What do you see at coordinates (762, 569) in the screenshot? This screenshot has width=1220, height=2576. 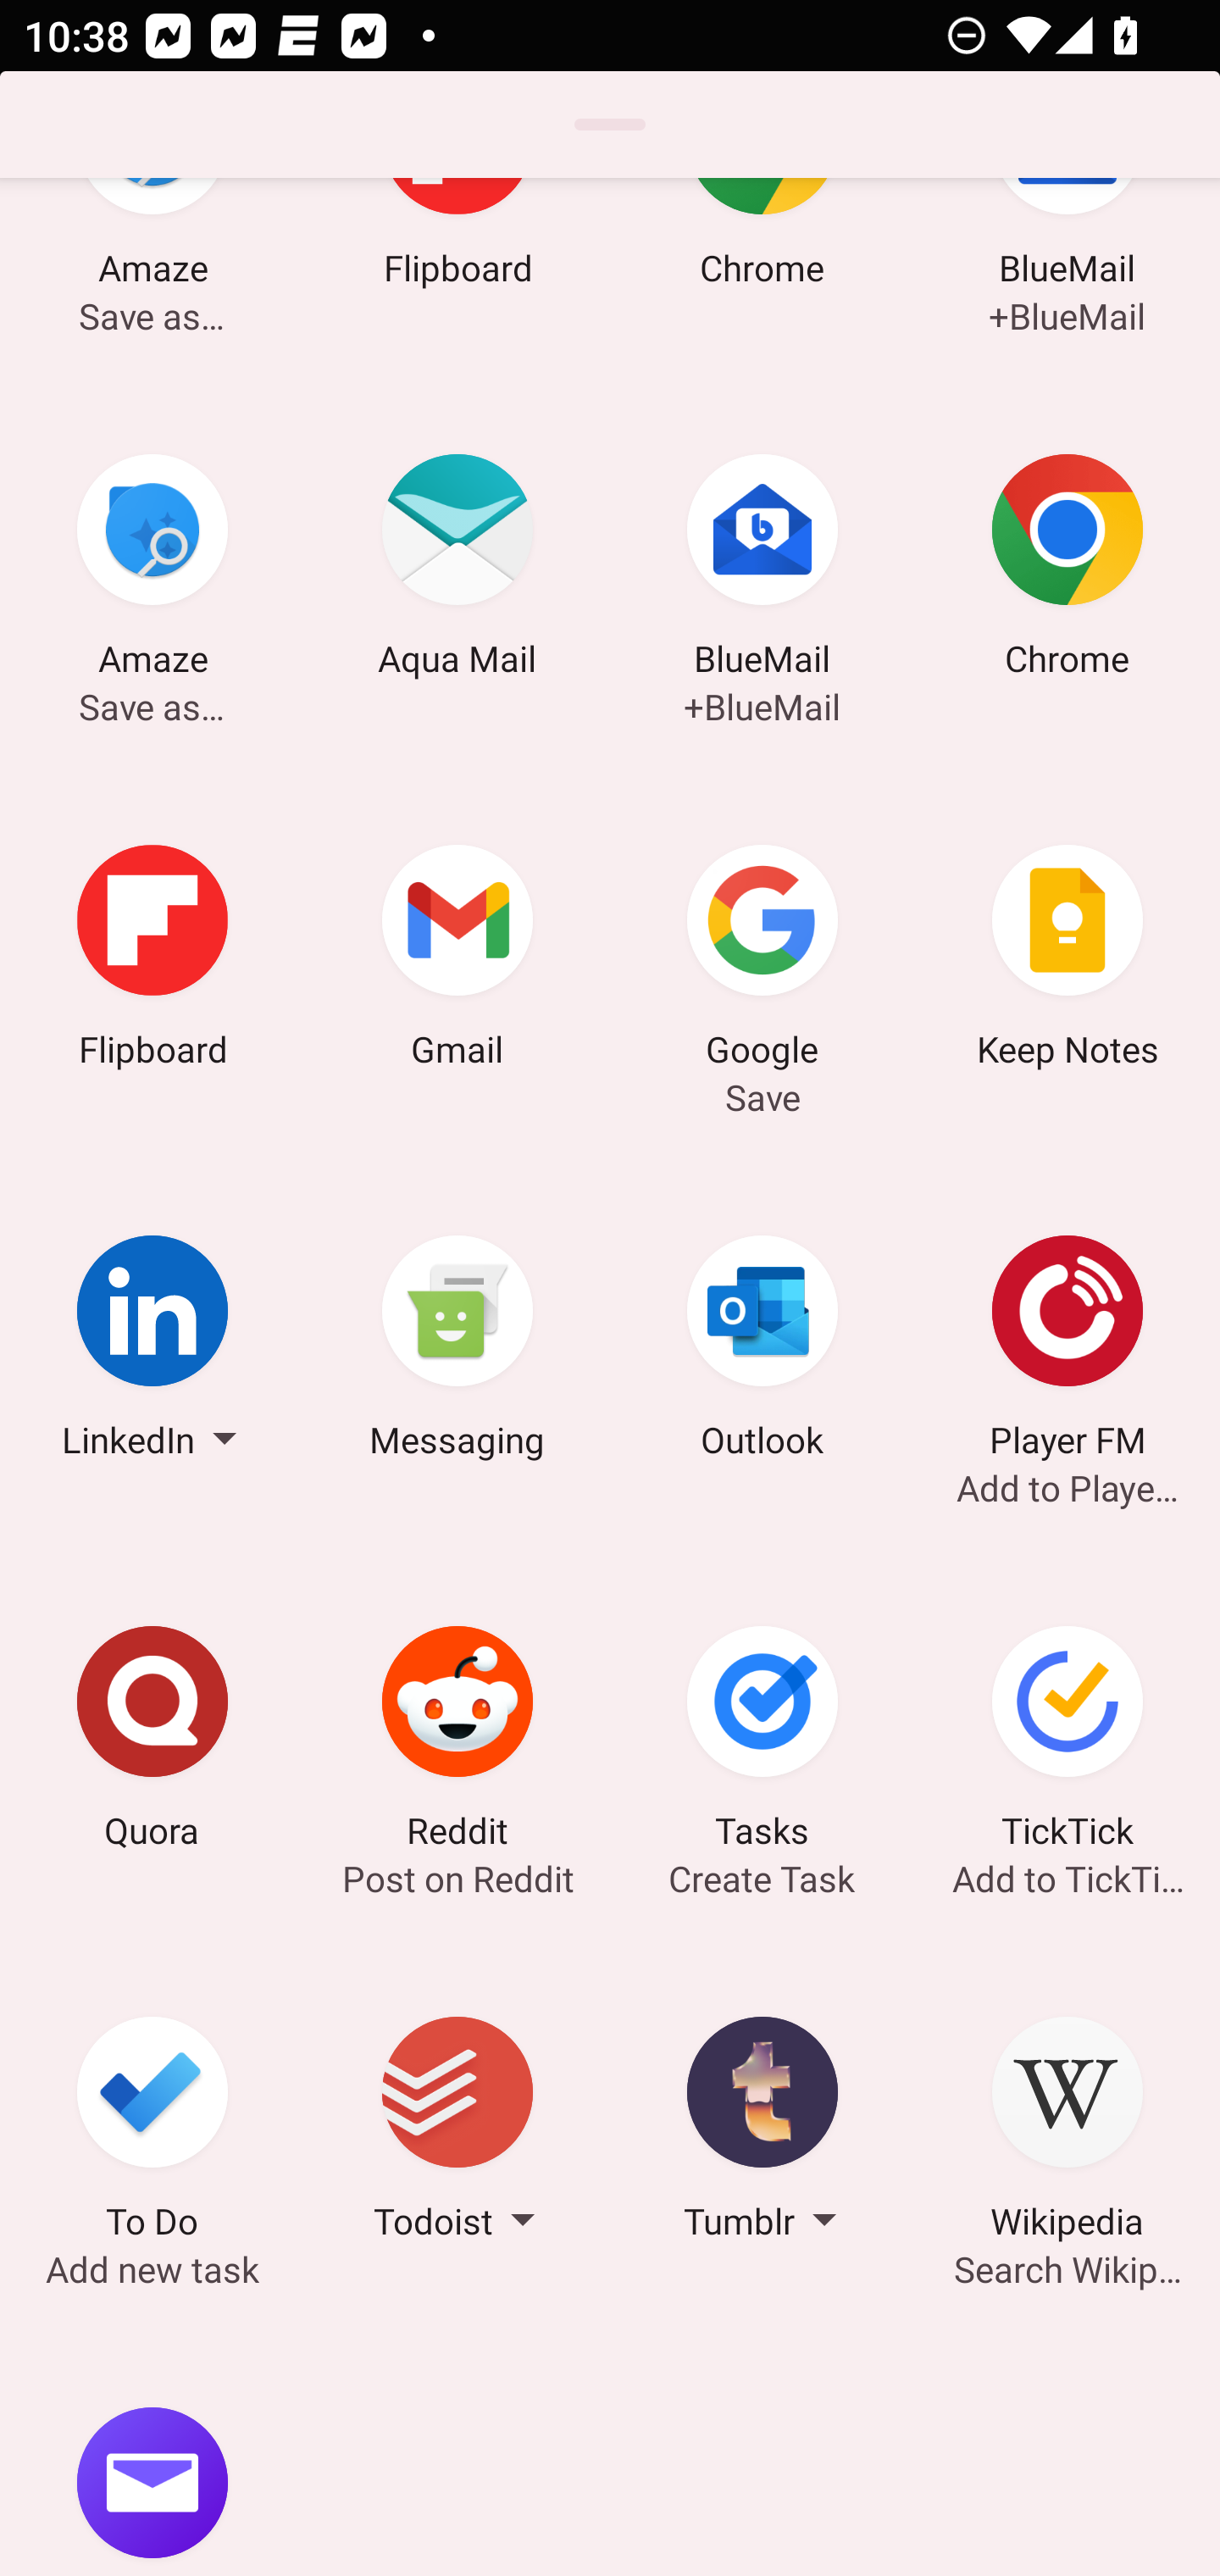 I see `BlueMail +BlueMail` at bounding box center [762, 569].